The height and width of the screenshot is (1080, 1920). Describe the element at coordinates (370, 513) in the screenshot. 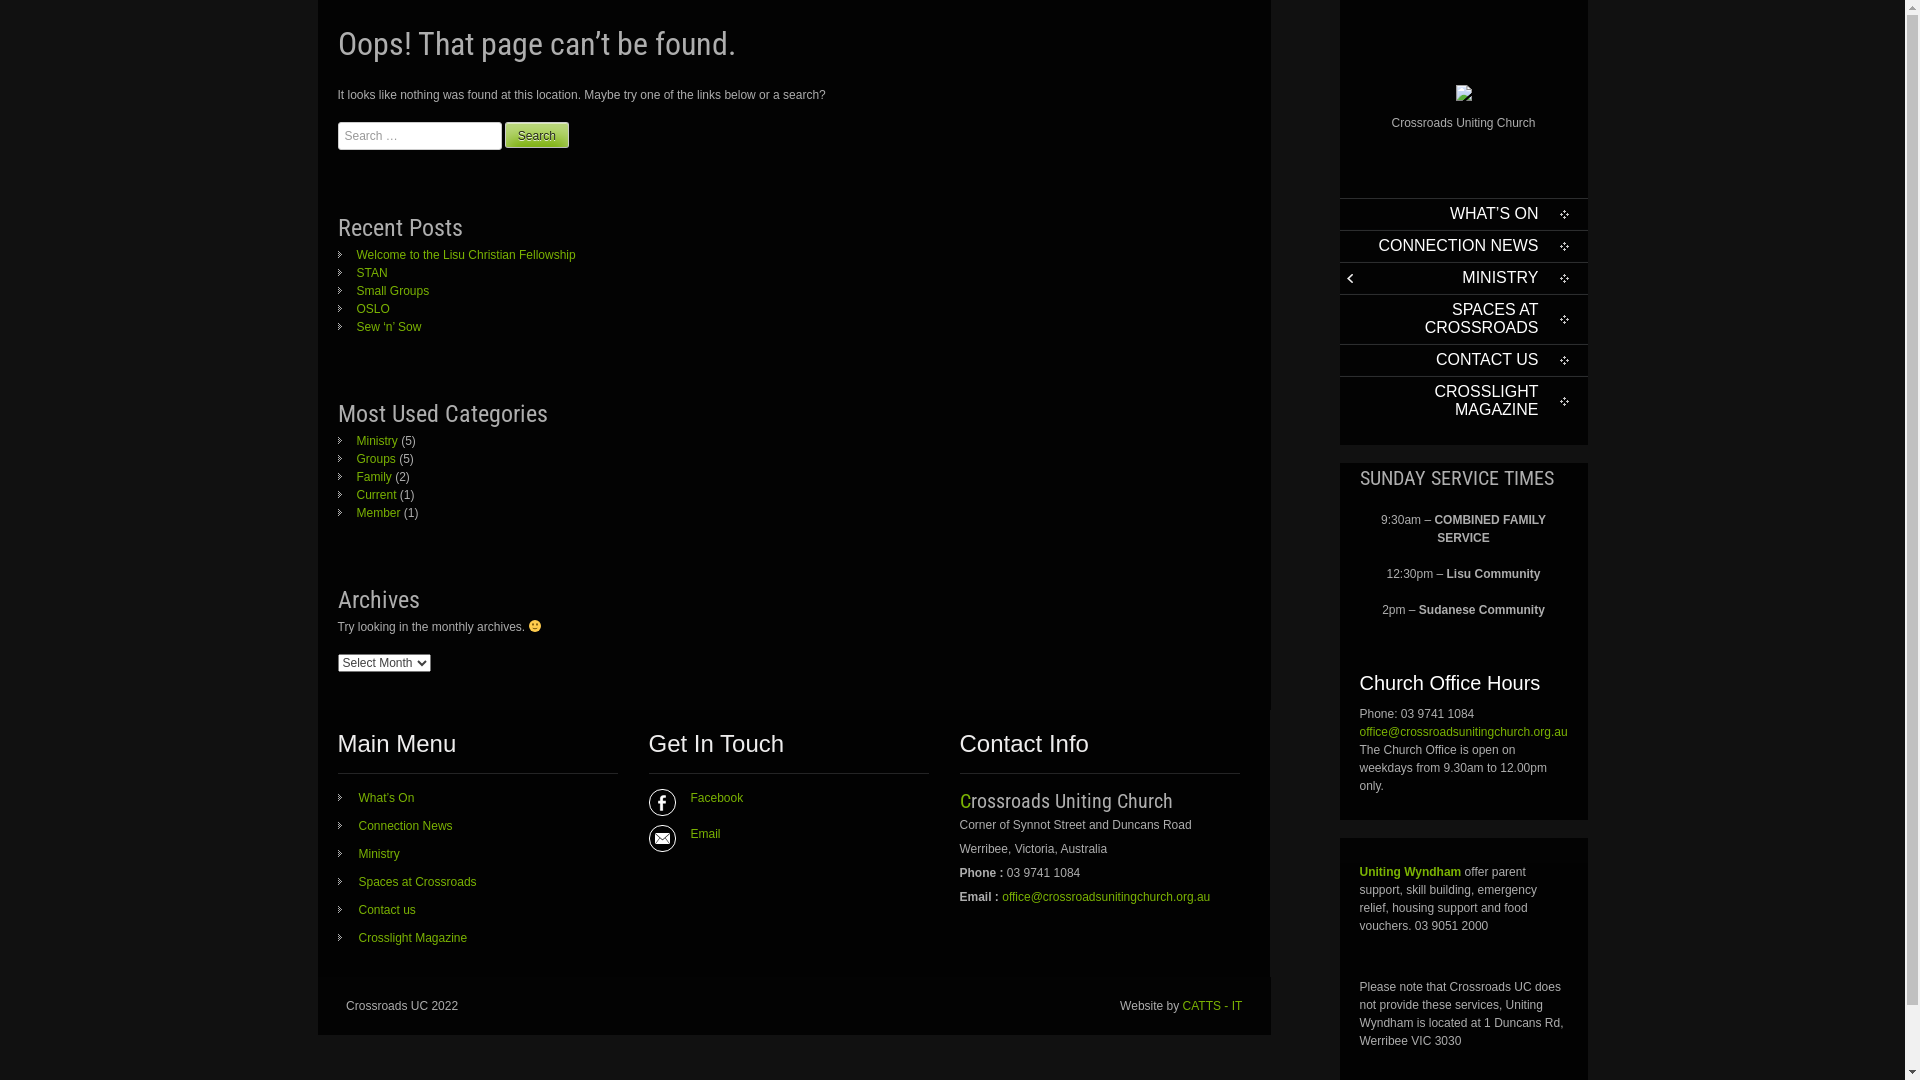

I see `Member` at that location.